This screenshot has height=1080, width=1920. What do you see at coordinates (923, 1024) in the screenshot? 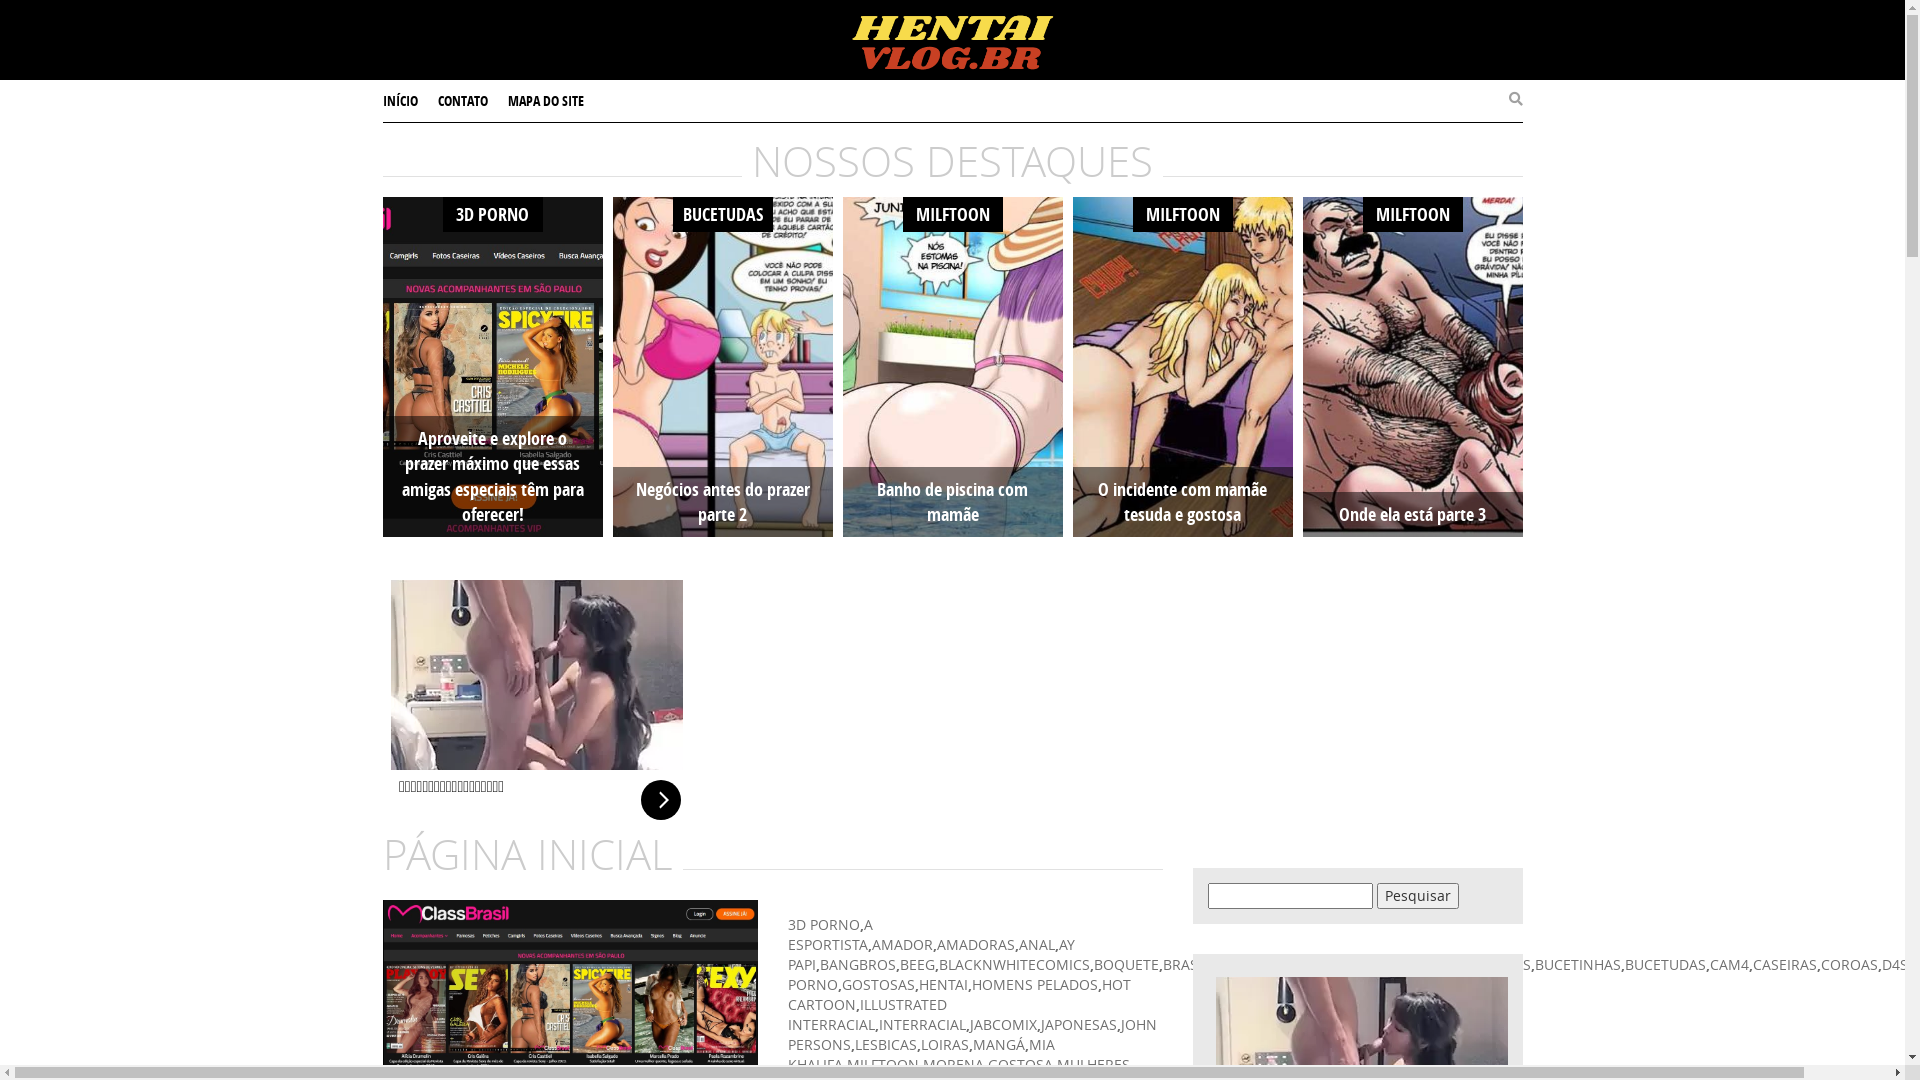
I see `INTERRACIAL,` at bounding box center [923, 1024].